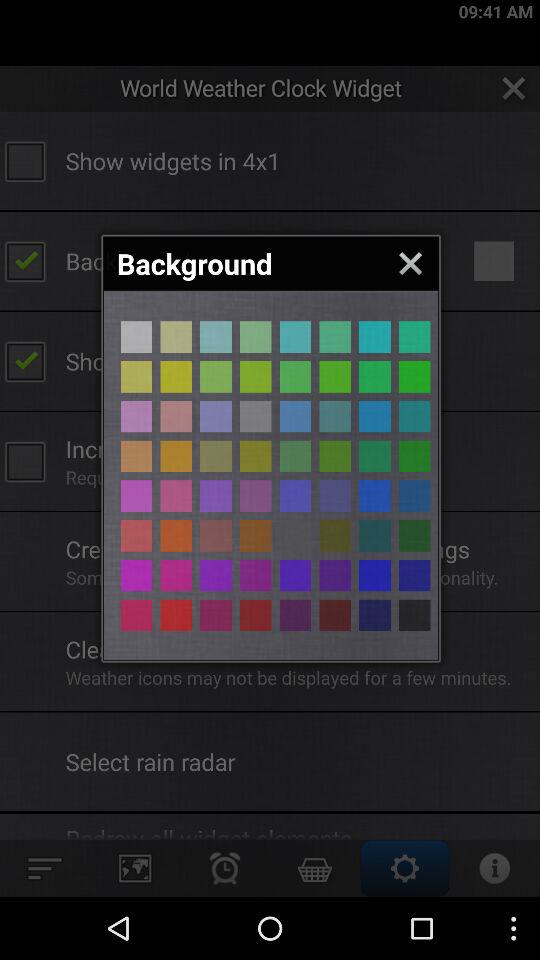  I want to click on select aqua background color, so click(374, 336).